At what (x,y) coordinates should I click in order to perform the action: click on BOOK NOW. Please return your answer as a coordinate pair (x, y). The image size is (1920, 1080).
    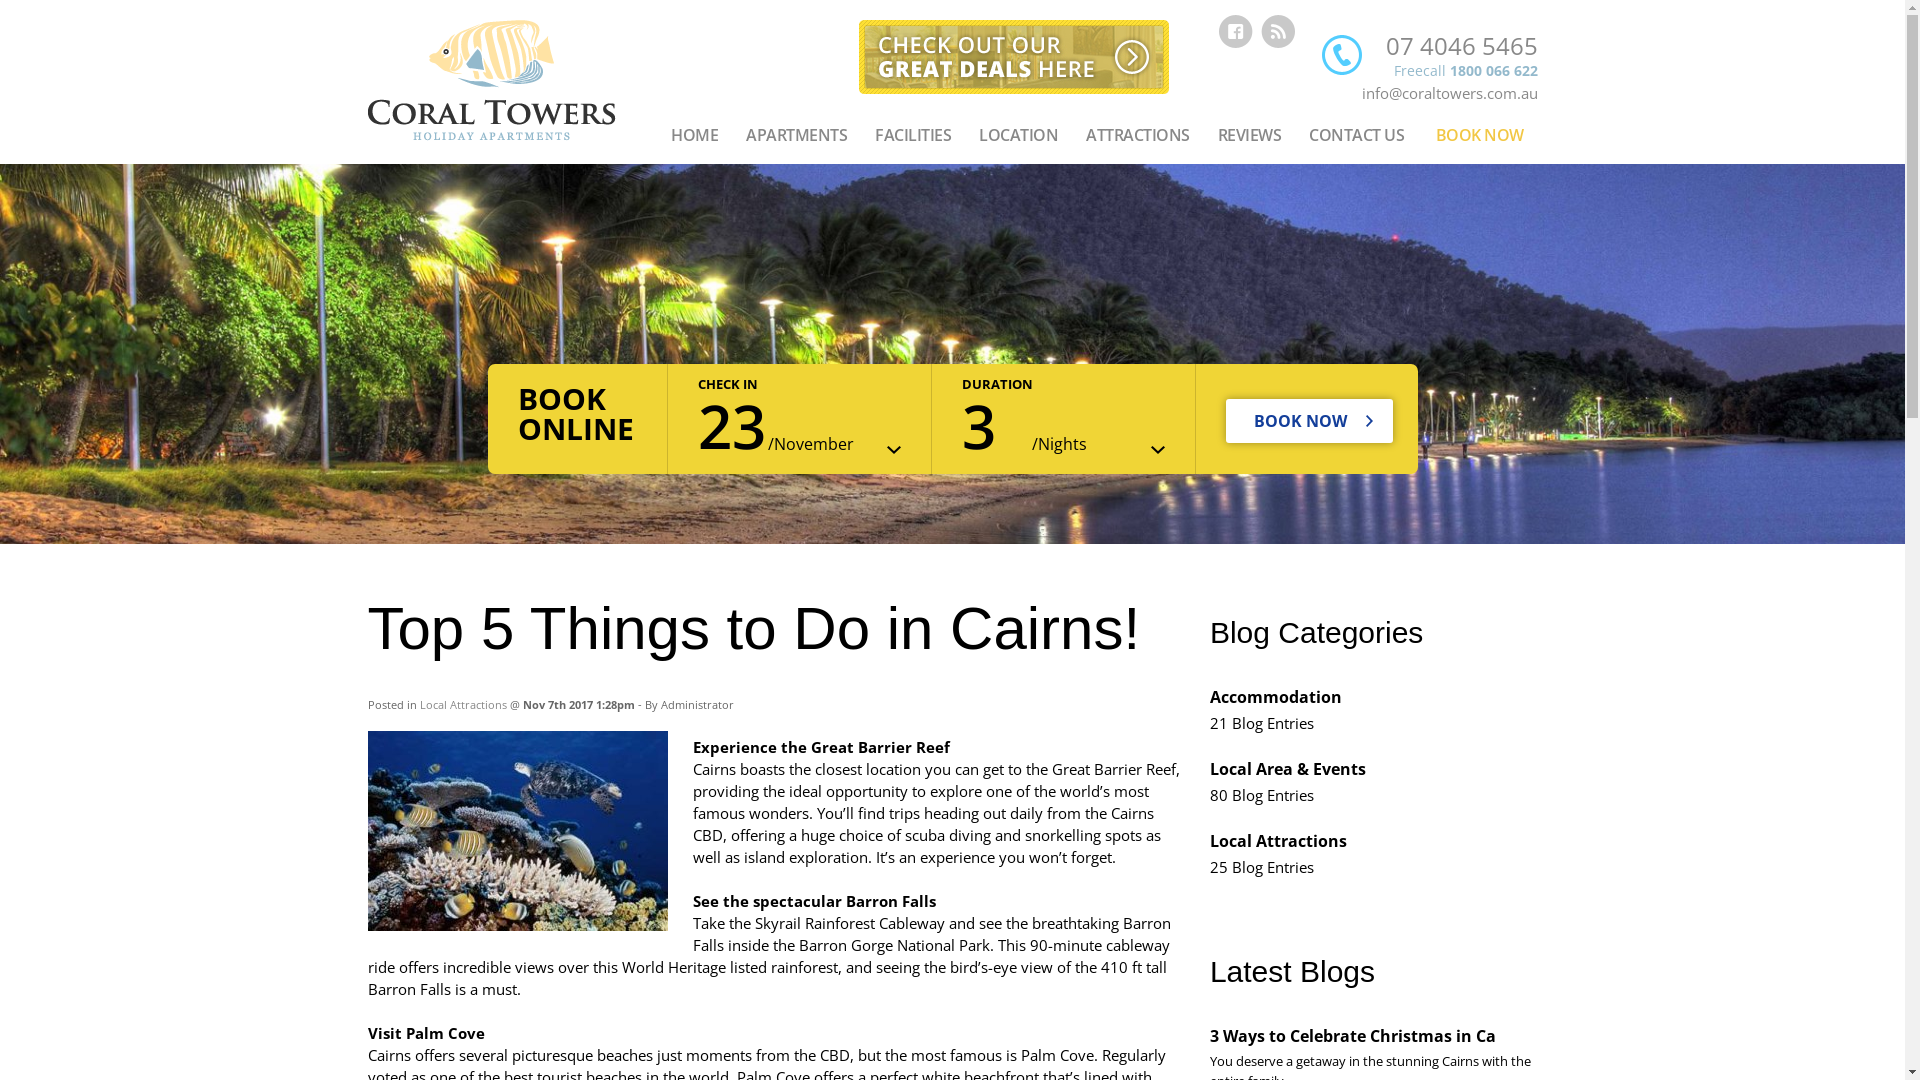
    Looking at the image, I should click on (1480, 137).